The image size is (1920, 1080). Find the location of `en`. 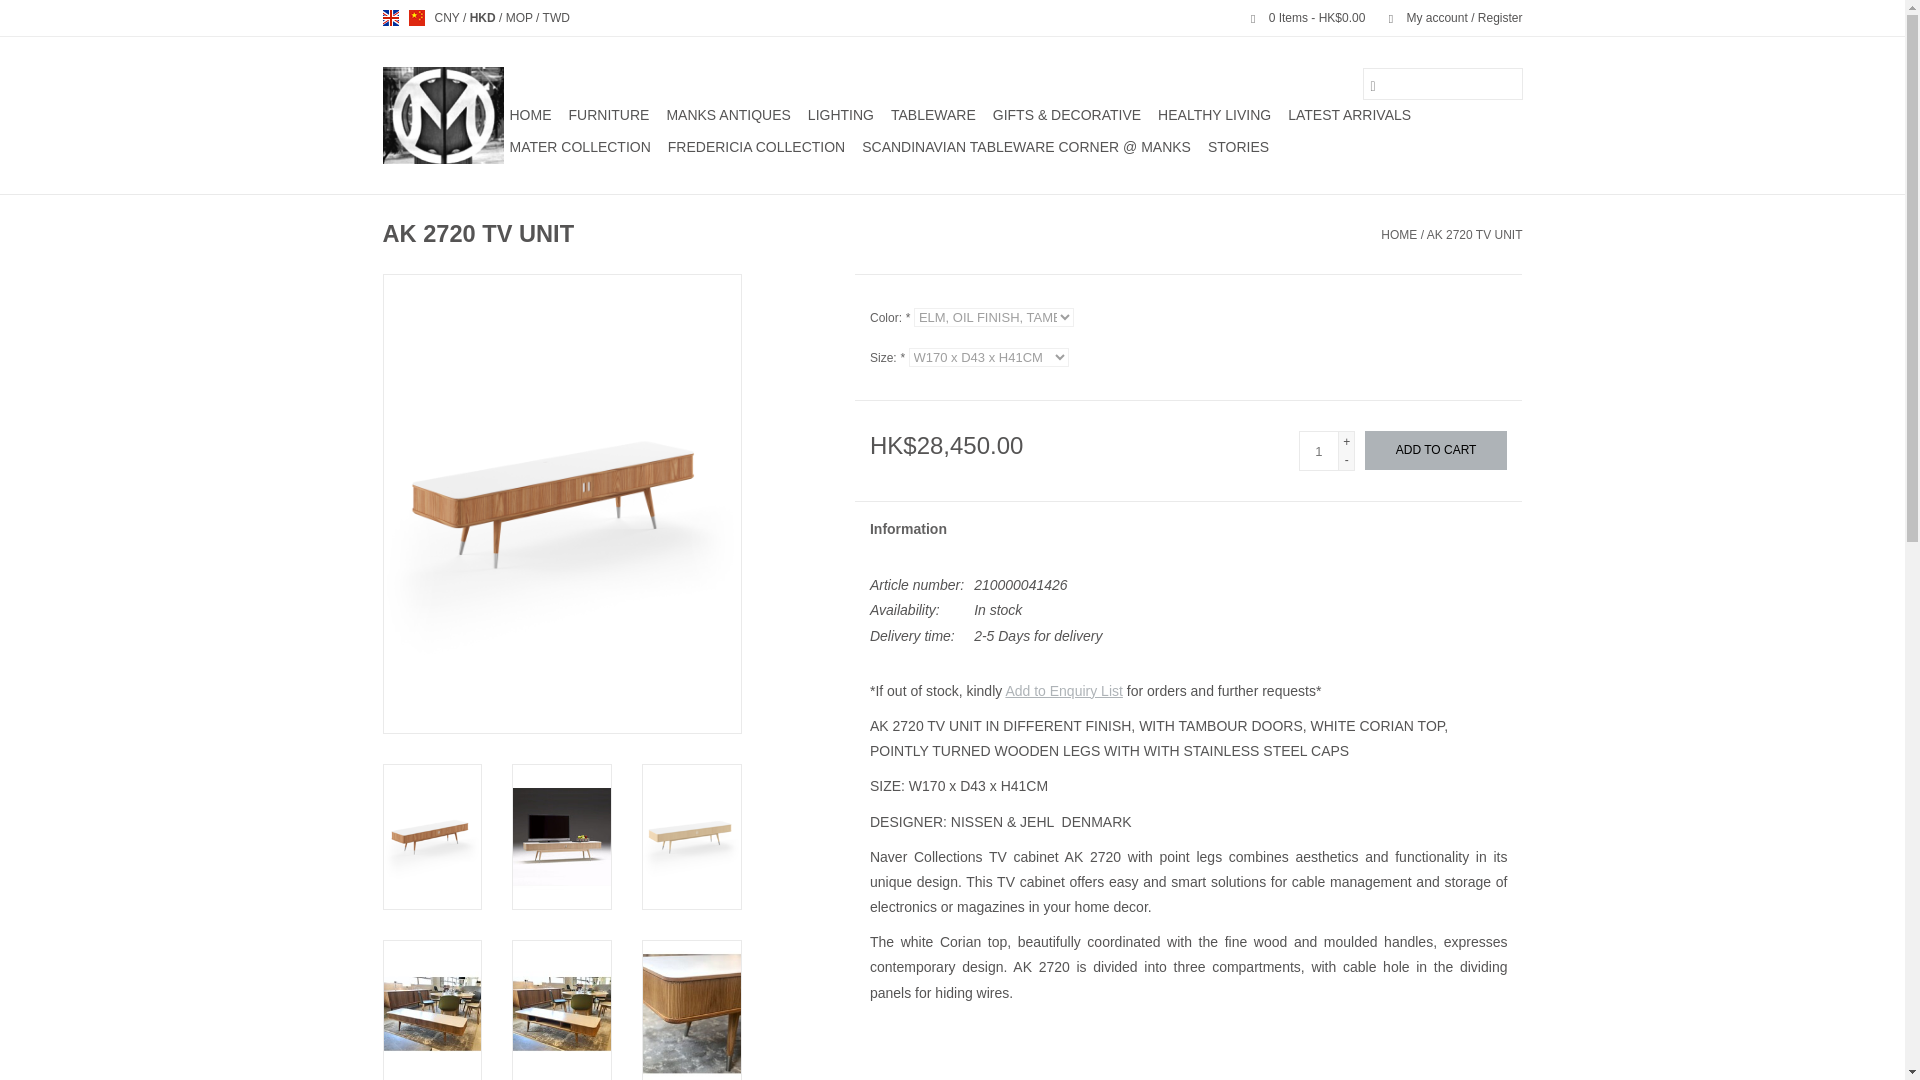

en is located at coordinates (390, 17).